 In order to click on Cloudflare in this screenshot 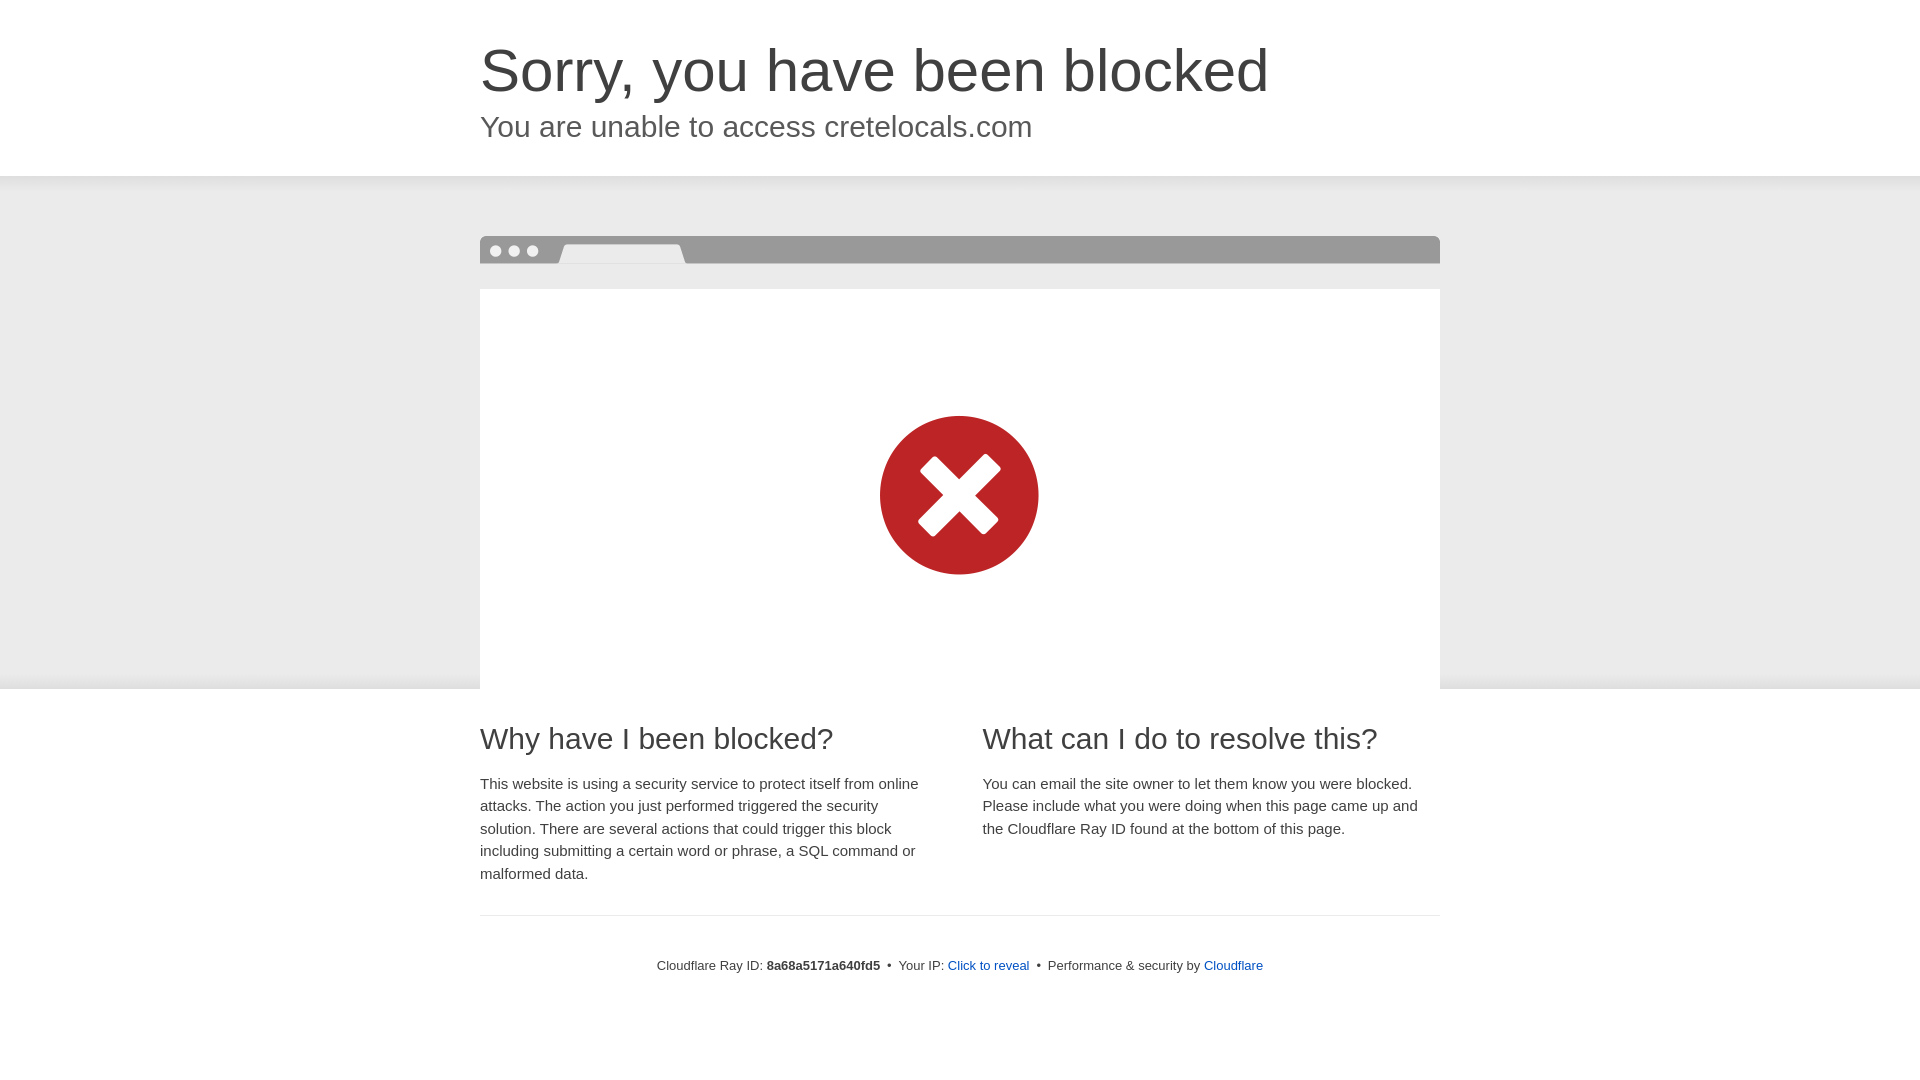, I will do `click(1233, 965)`.